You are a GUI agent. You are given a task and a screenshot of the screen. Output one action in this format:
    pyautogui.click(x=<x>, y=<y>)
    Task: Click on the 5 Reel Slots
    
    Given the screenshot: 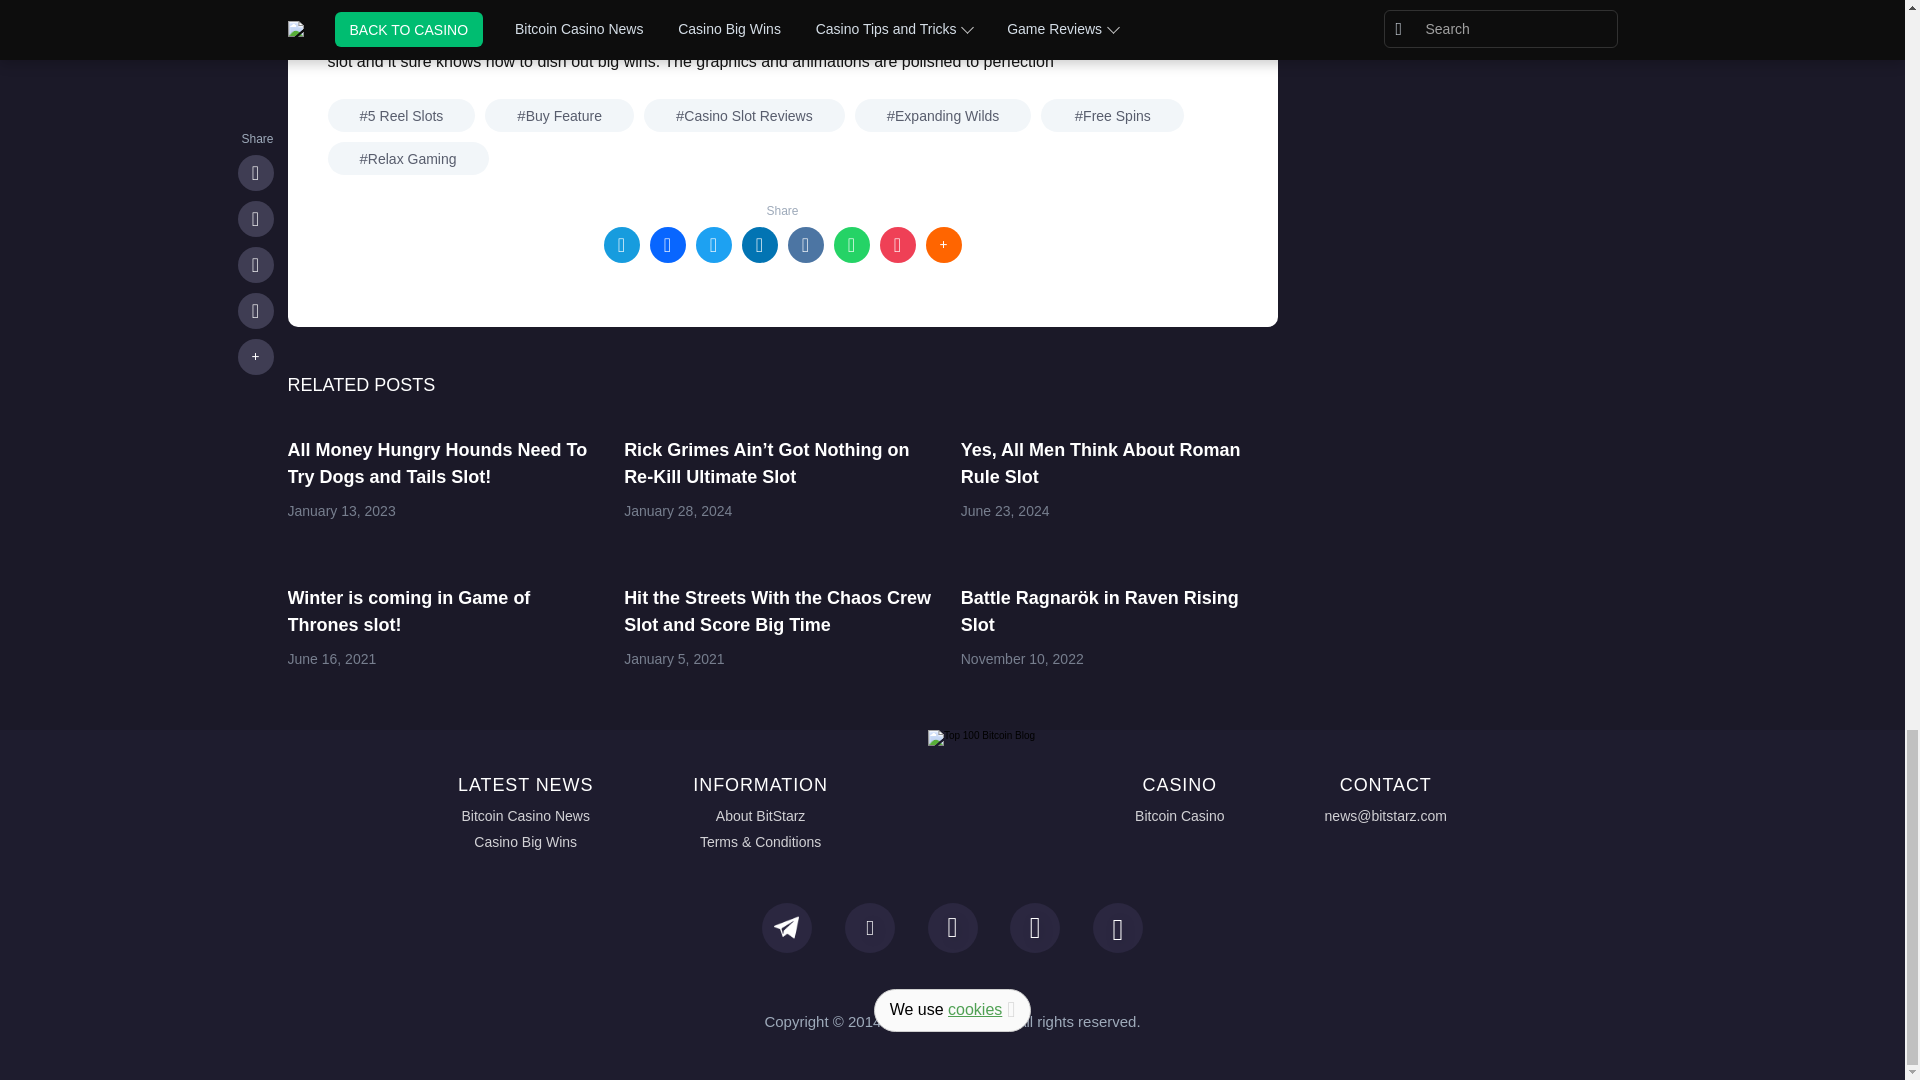 What is the action you would take?
    pyautogui.click(x=402, y=115)
    